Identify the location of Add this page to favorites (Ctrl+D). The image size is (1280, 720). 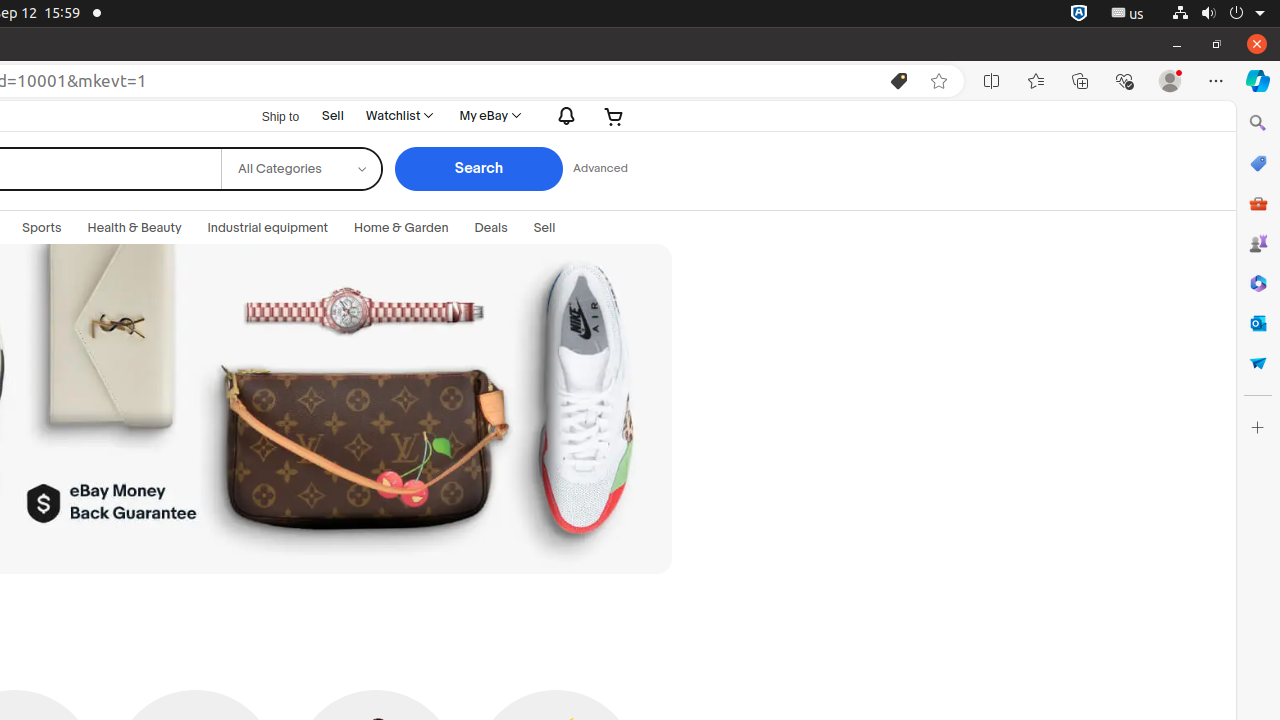
(939, 81).